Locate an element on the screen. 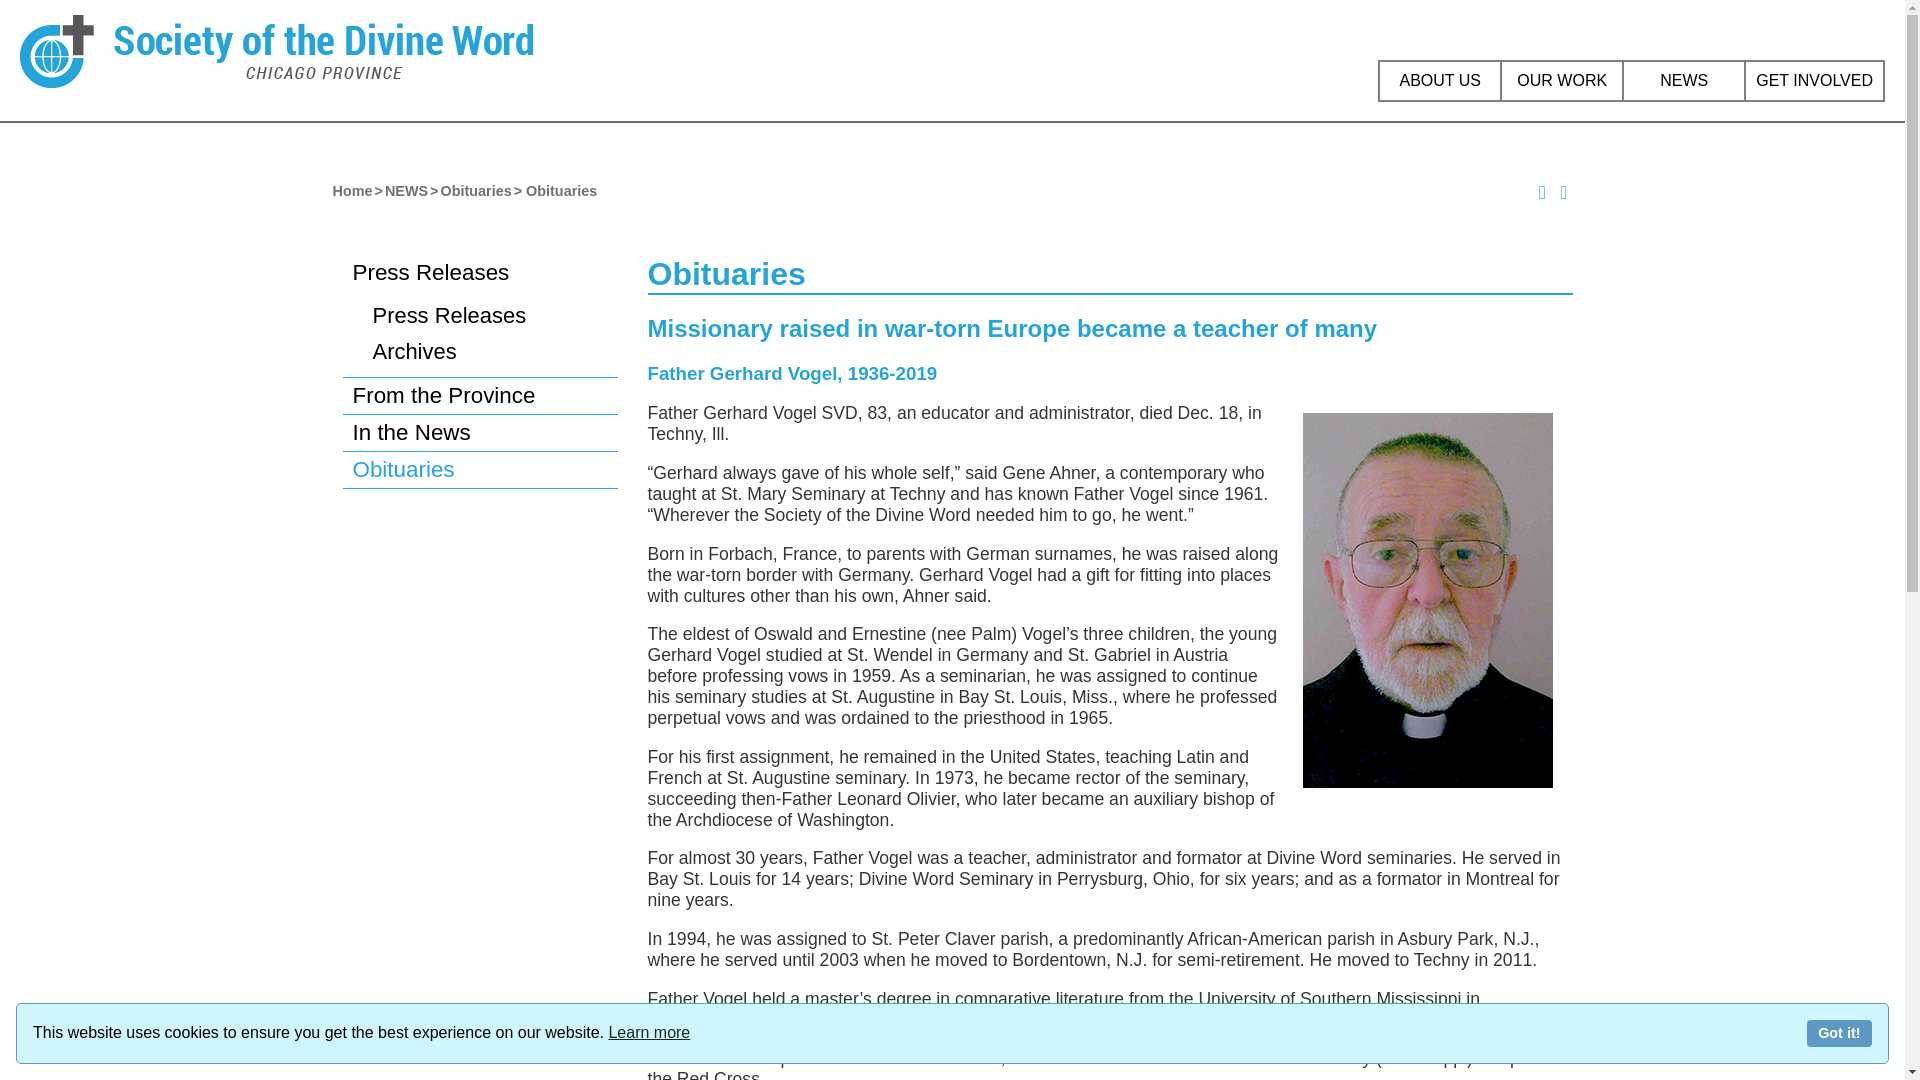 Image resolution: width=1920 pixels, height=1080 pixels. OUR WORK is located at coordinates (1562, 80).